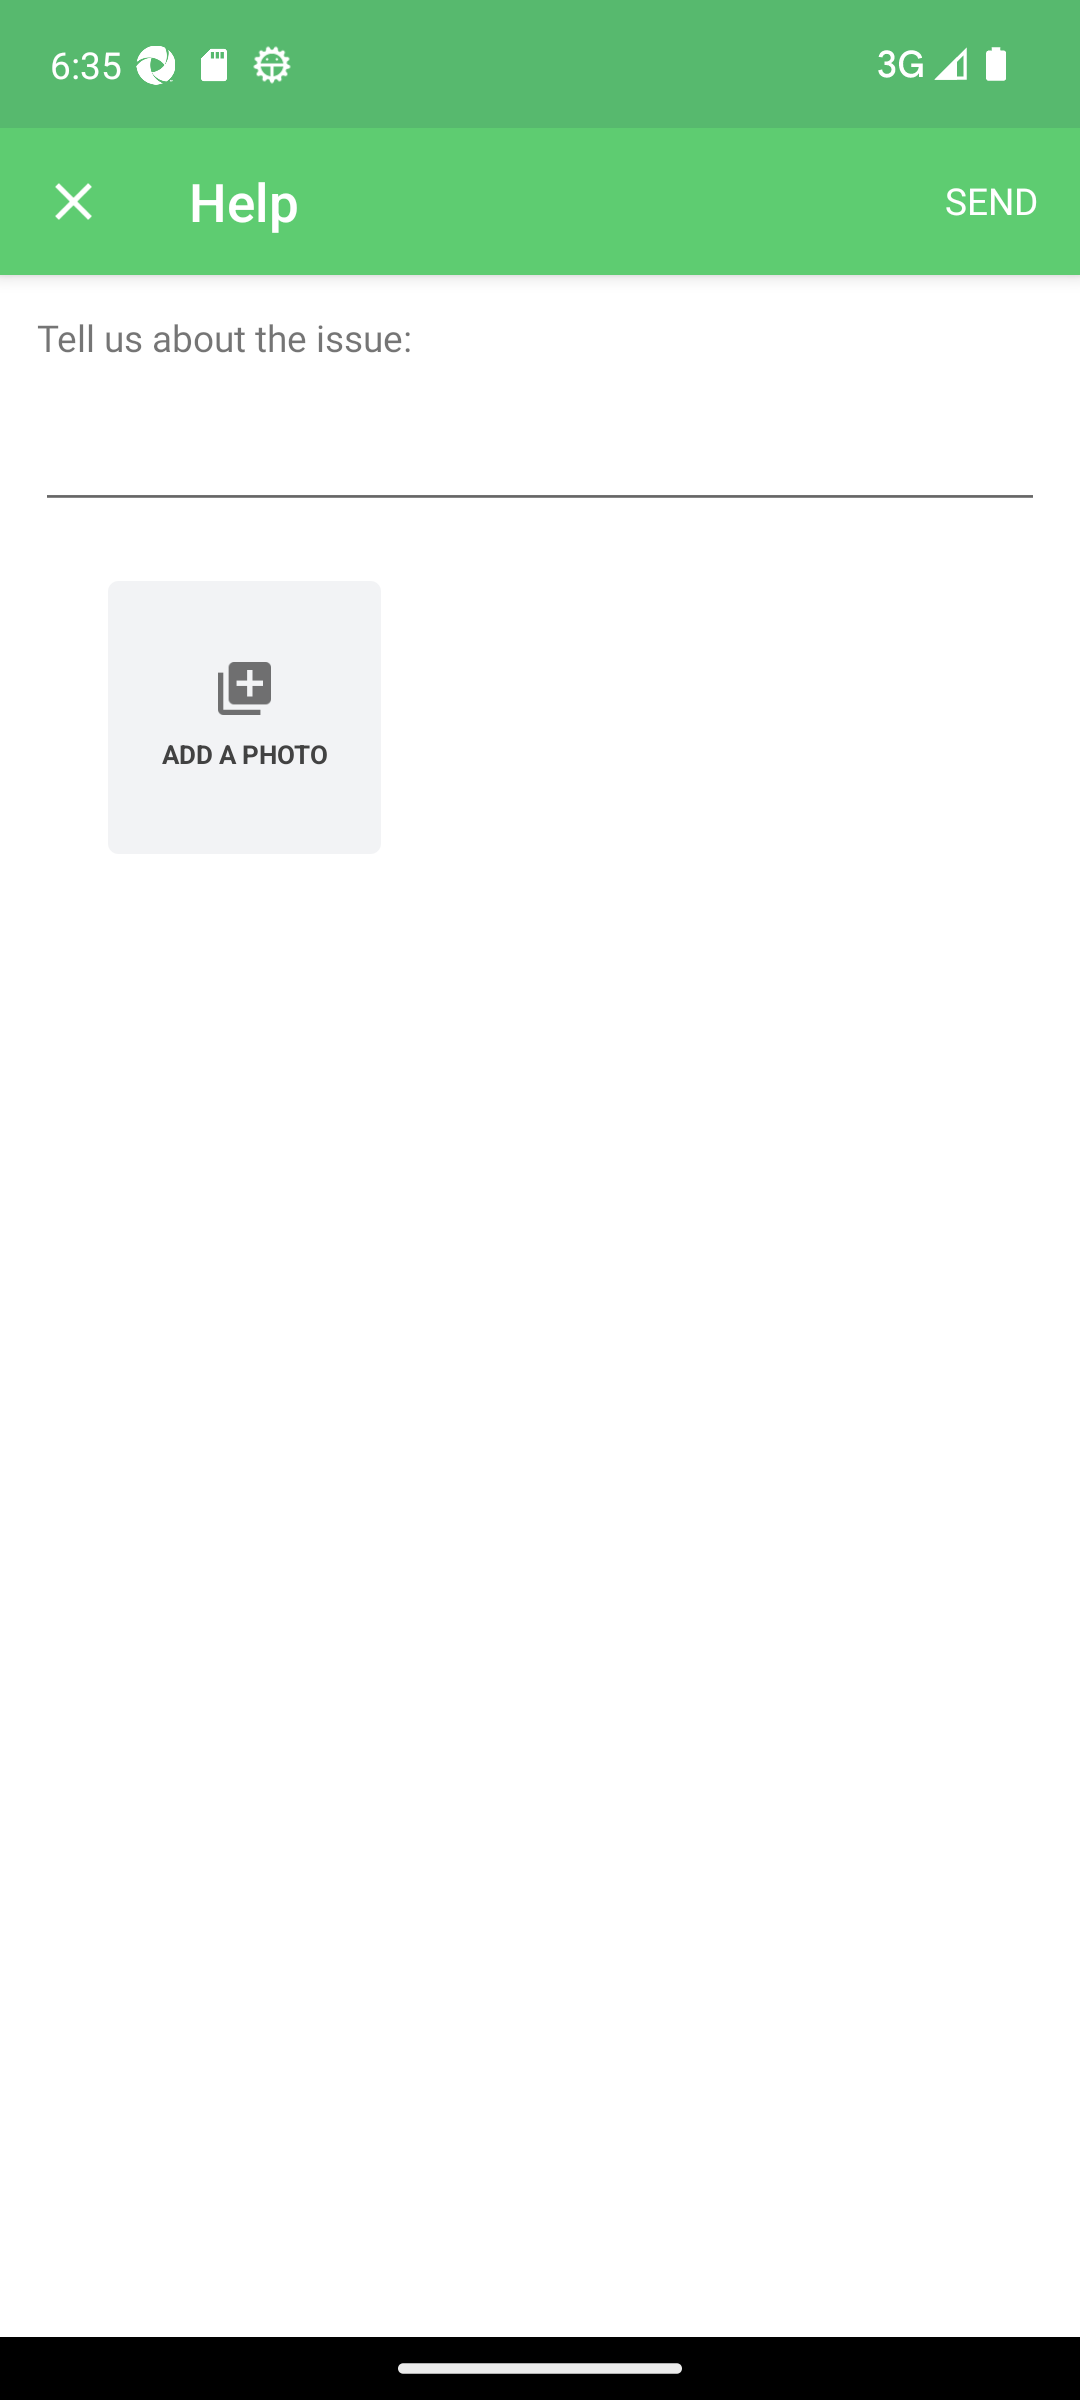 The height and width of the screenshot is (2400, 1080). Describe the element at coordinates (991, 202) in the screenshot. I see `SEND` at that location.